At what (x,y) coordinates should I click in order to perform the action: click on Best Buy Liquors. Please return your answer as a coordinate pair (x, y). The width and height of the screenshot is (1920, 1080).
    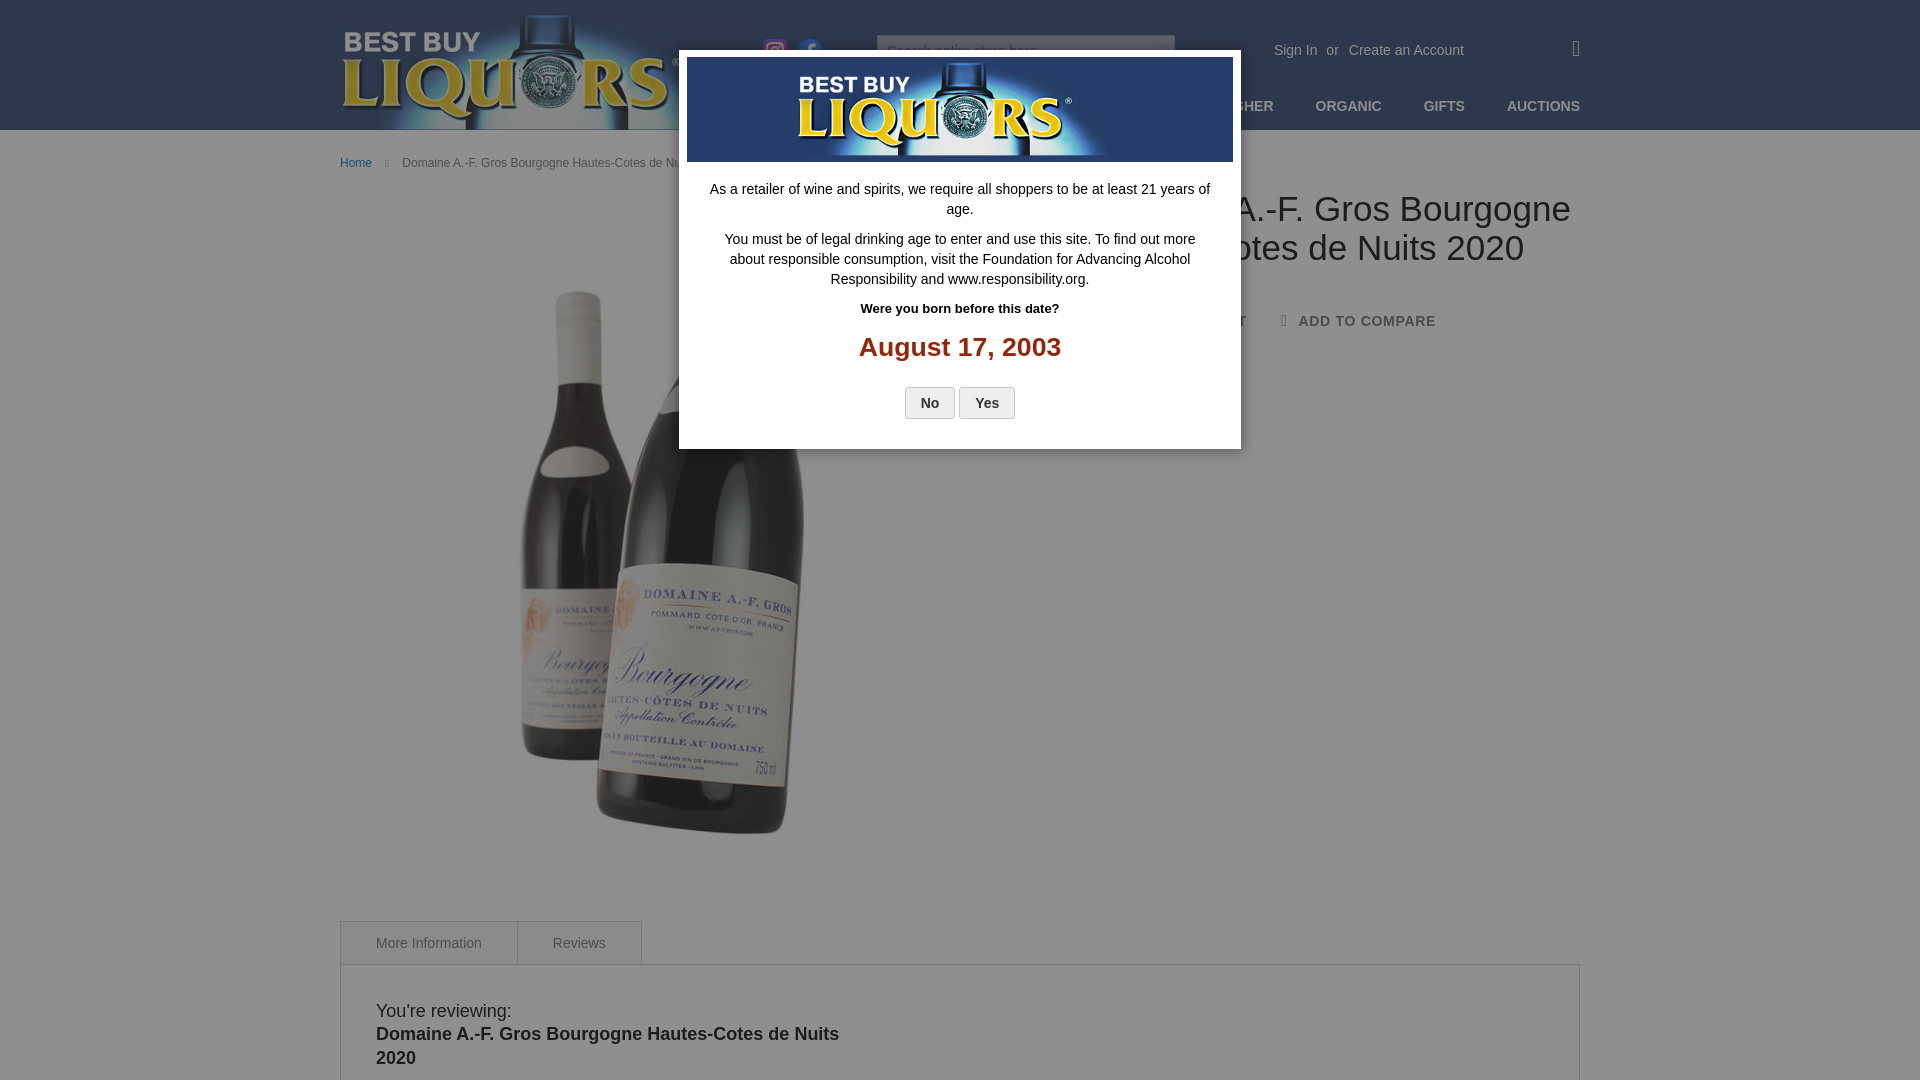
    Looking at the image, I should click on (542, 72).